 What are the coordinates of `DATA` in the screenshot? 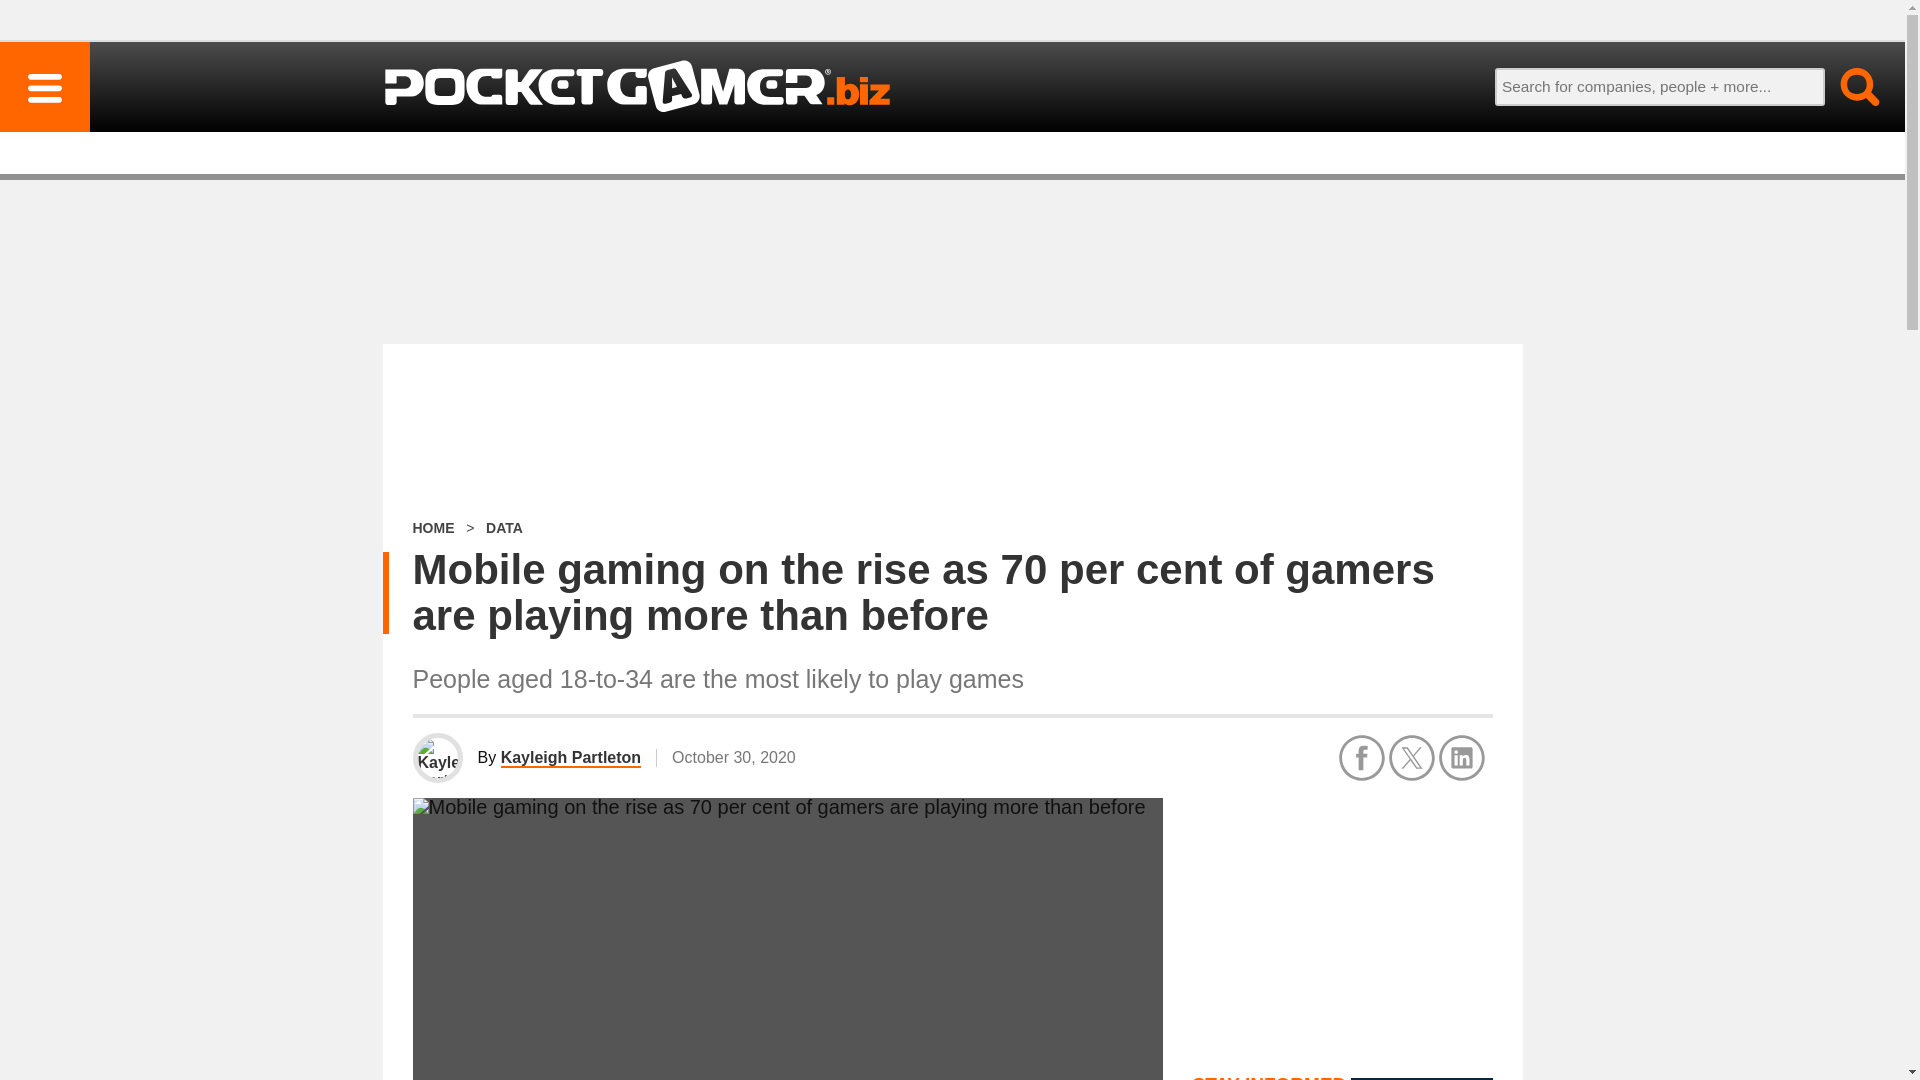 It's located at (504, 528).